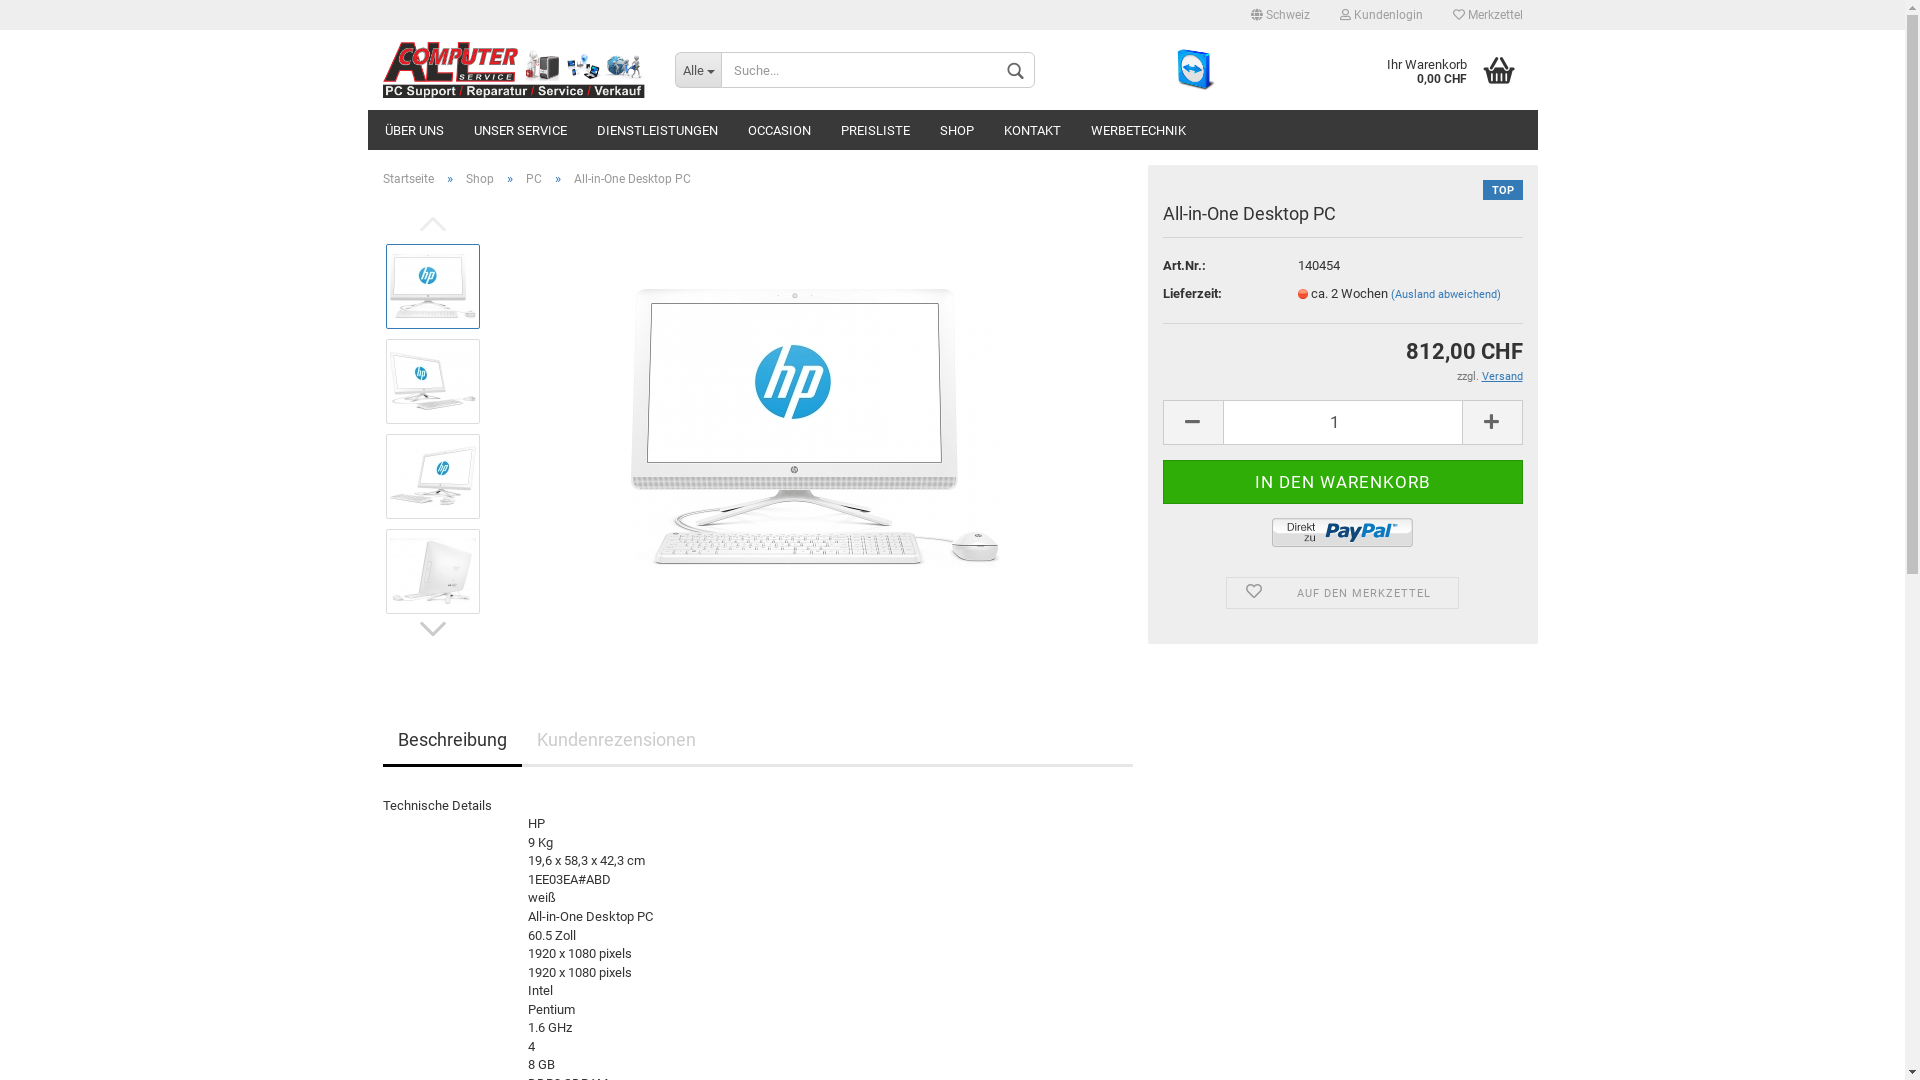 Image resolution: width=1920 pixels, height=1080 pixels. I want to click on OCCASION, so click(778, 130).